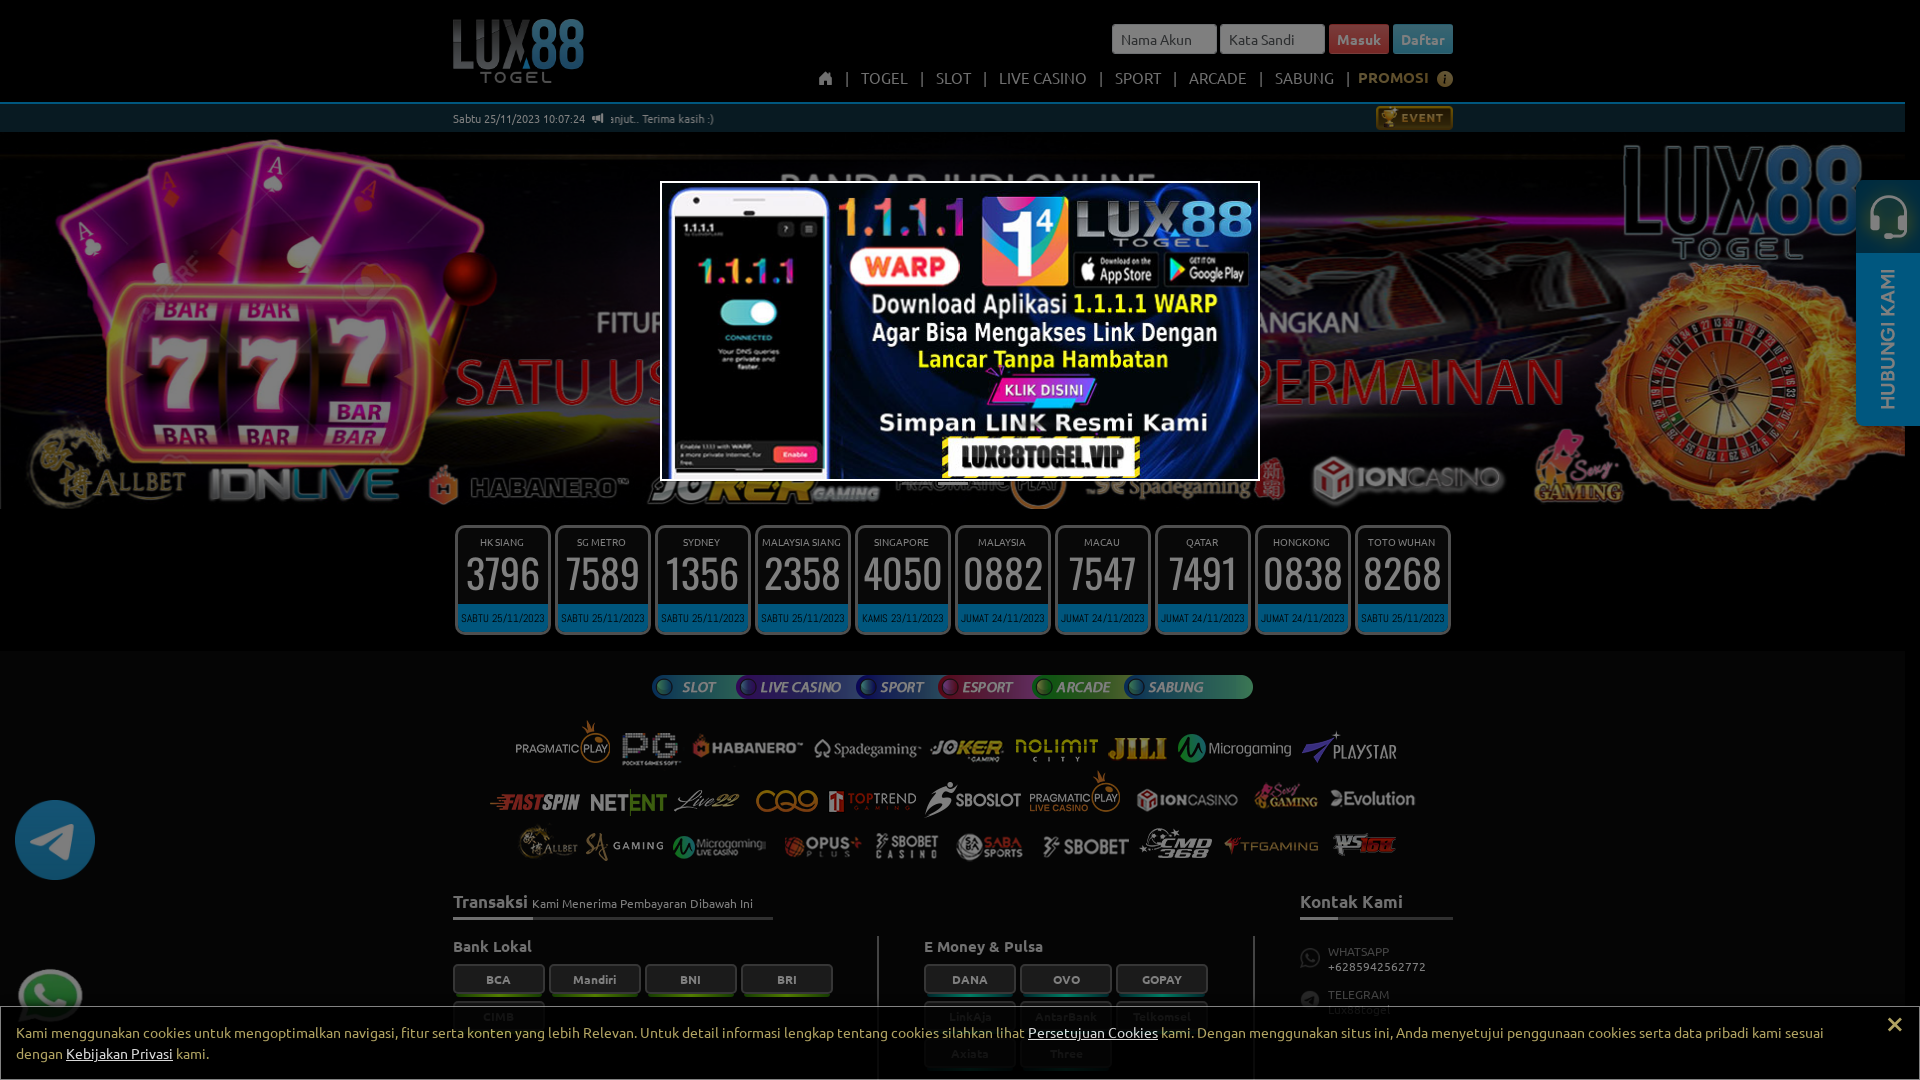 This screenshot has width=1920, height=1080. What do you see at coordinates (1444, 80) in the screenshot?
I see `Informasi` at bounding box center [1444, 80].